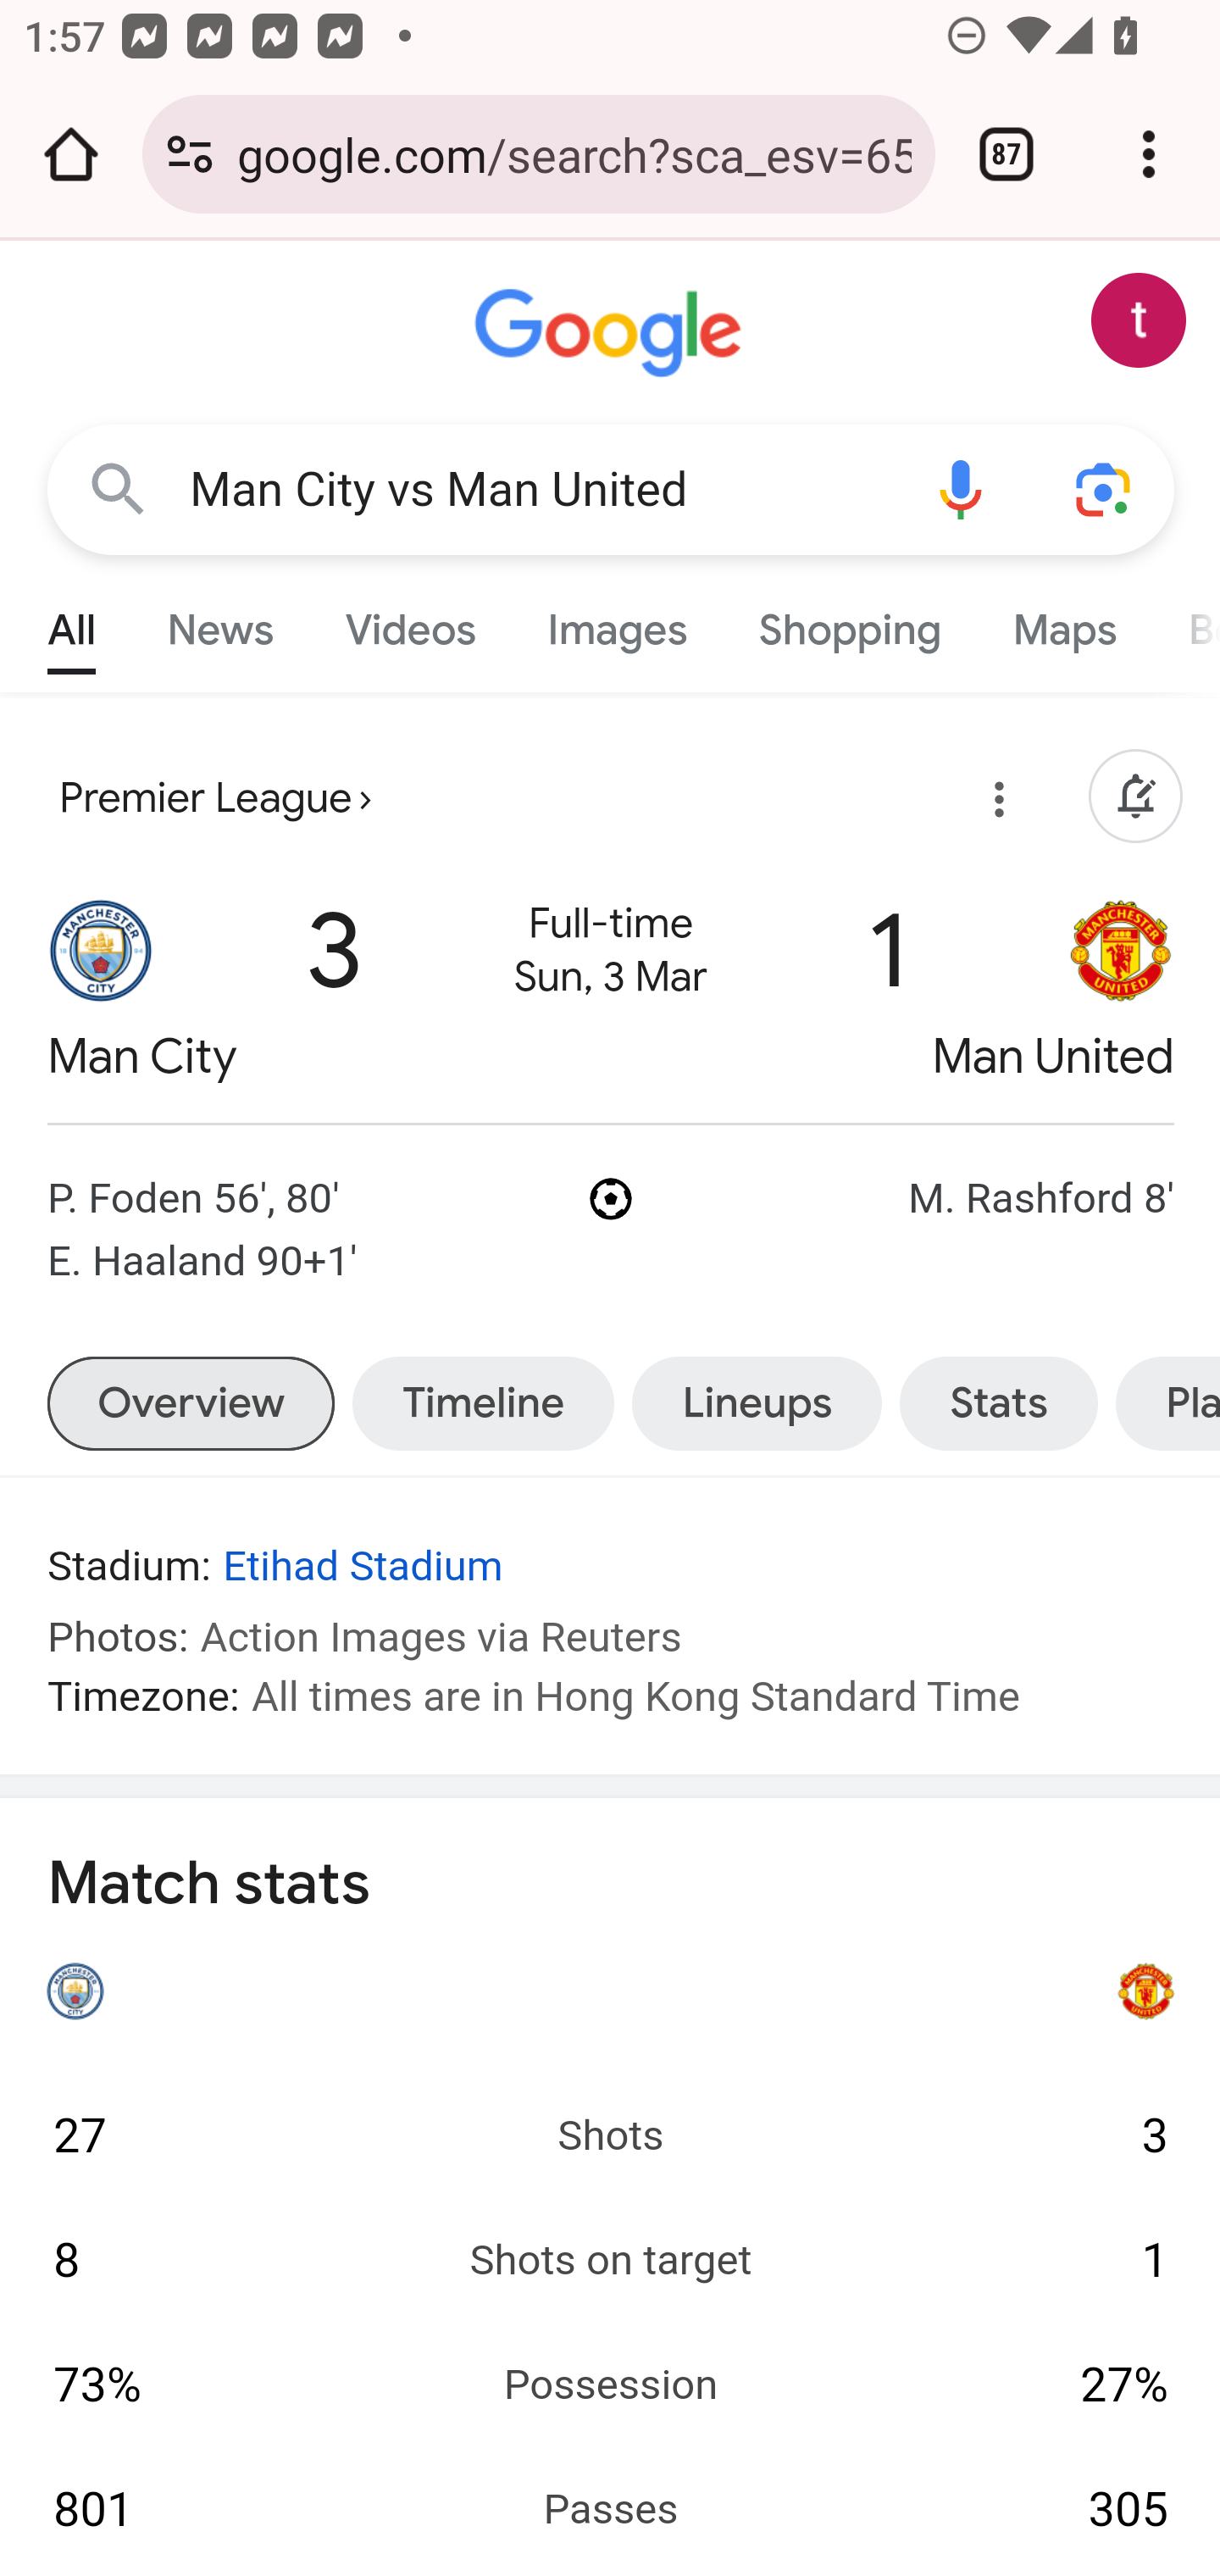 The width and height of the screenshot is (1220, 2576). Describe the element at coordinates (1006, 154) in the screenshot. I see `Switch or close tabs` at that location.